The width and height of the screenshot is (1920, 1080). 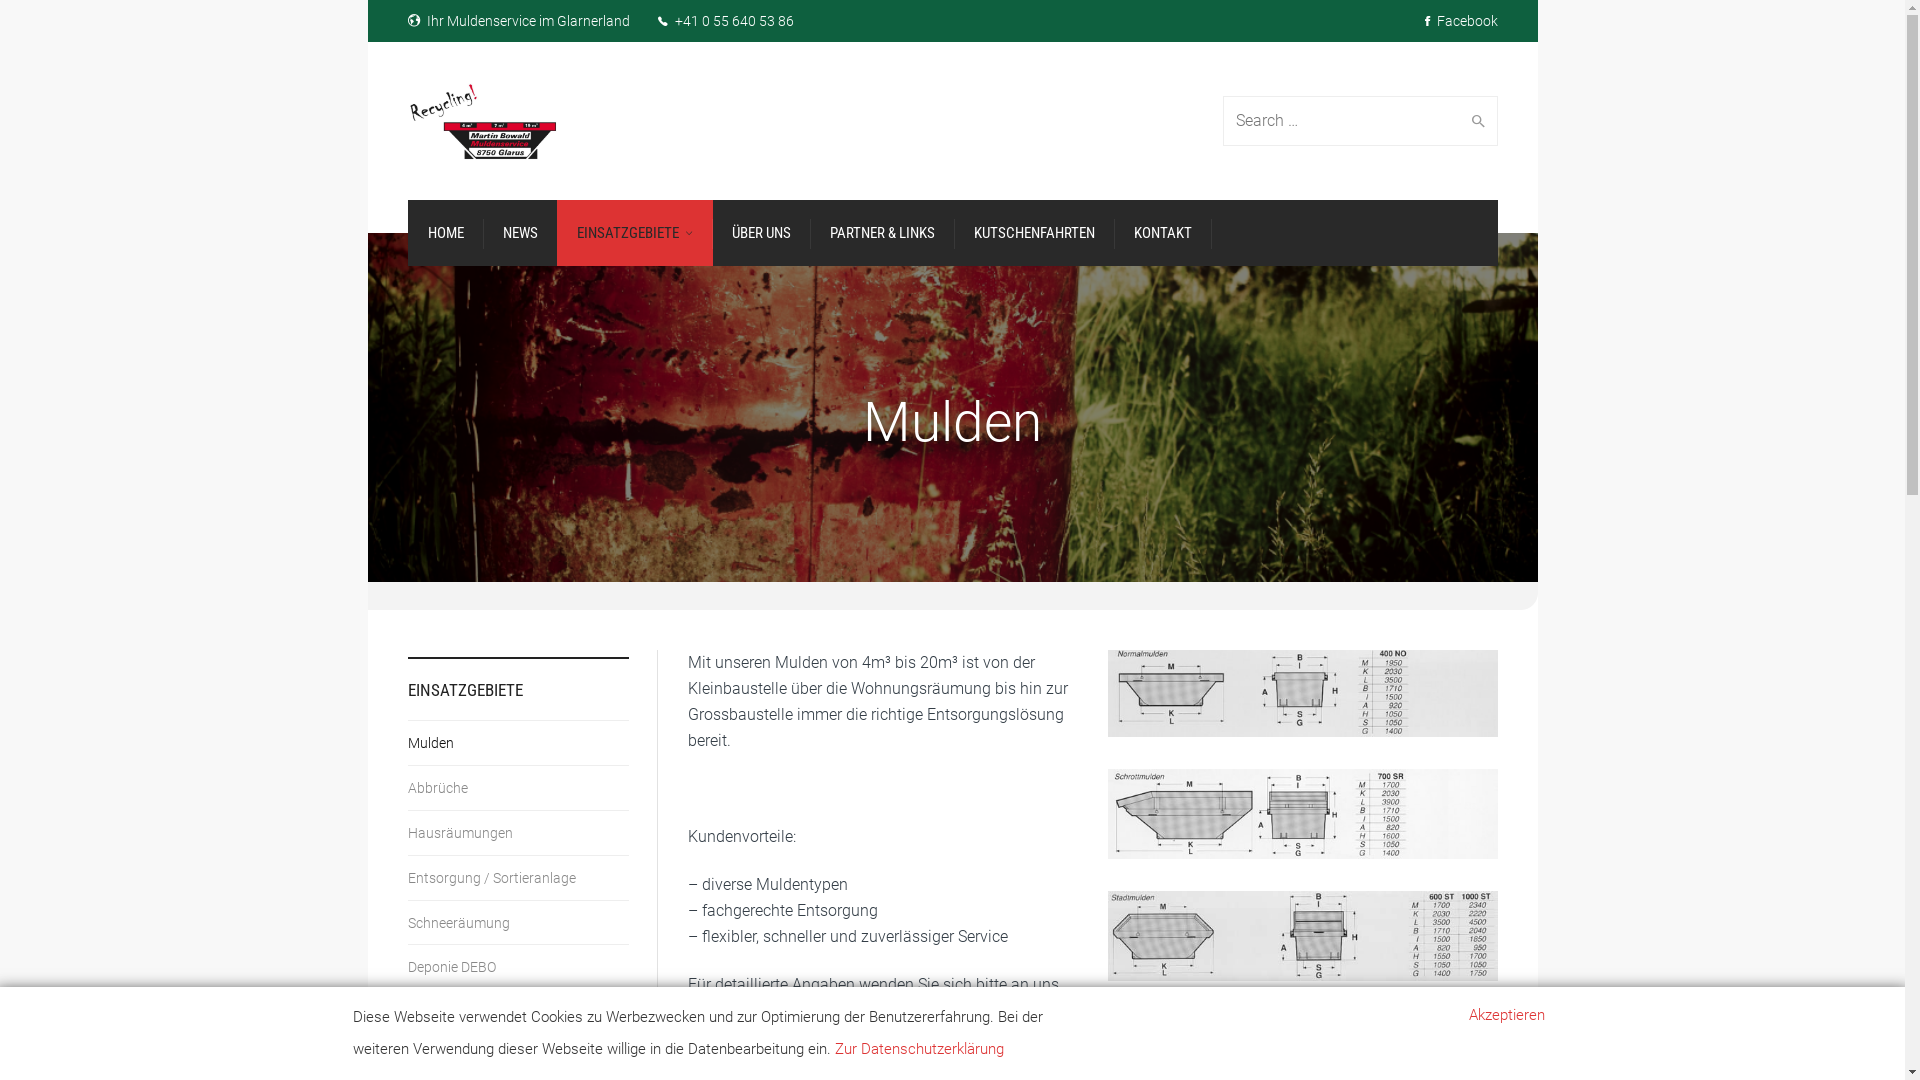 What do you see at coordinates (446, 233) in the screenshot?
I see `HOME` at bounding box center [446, 233].